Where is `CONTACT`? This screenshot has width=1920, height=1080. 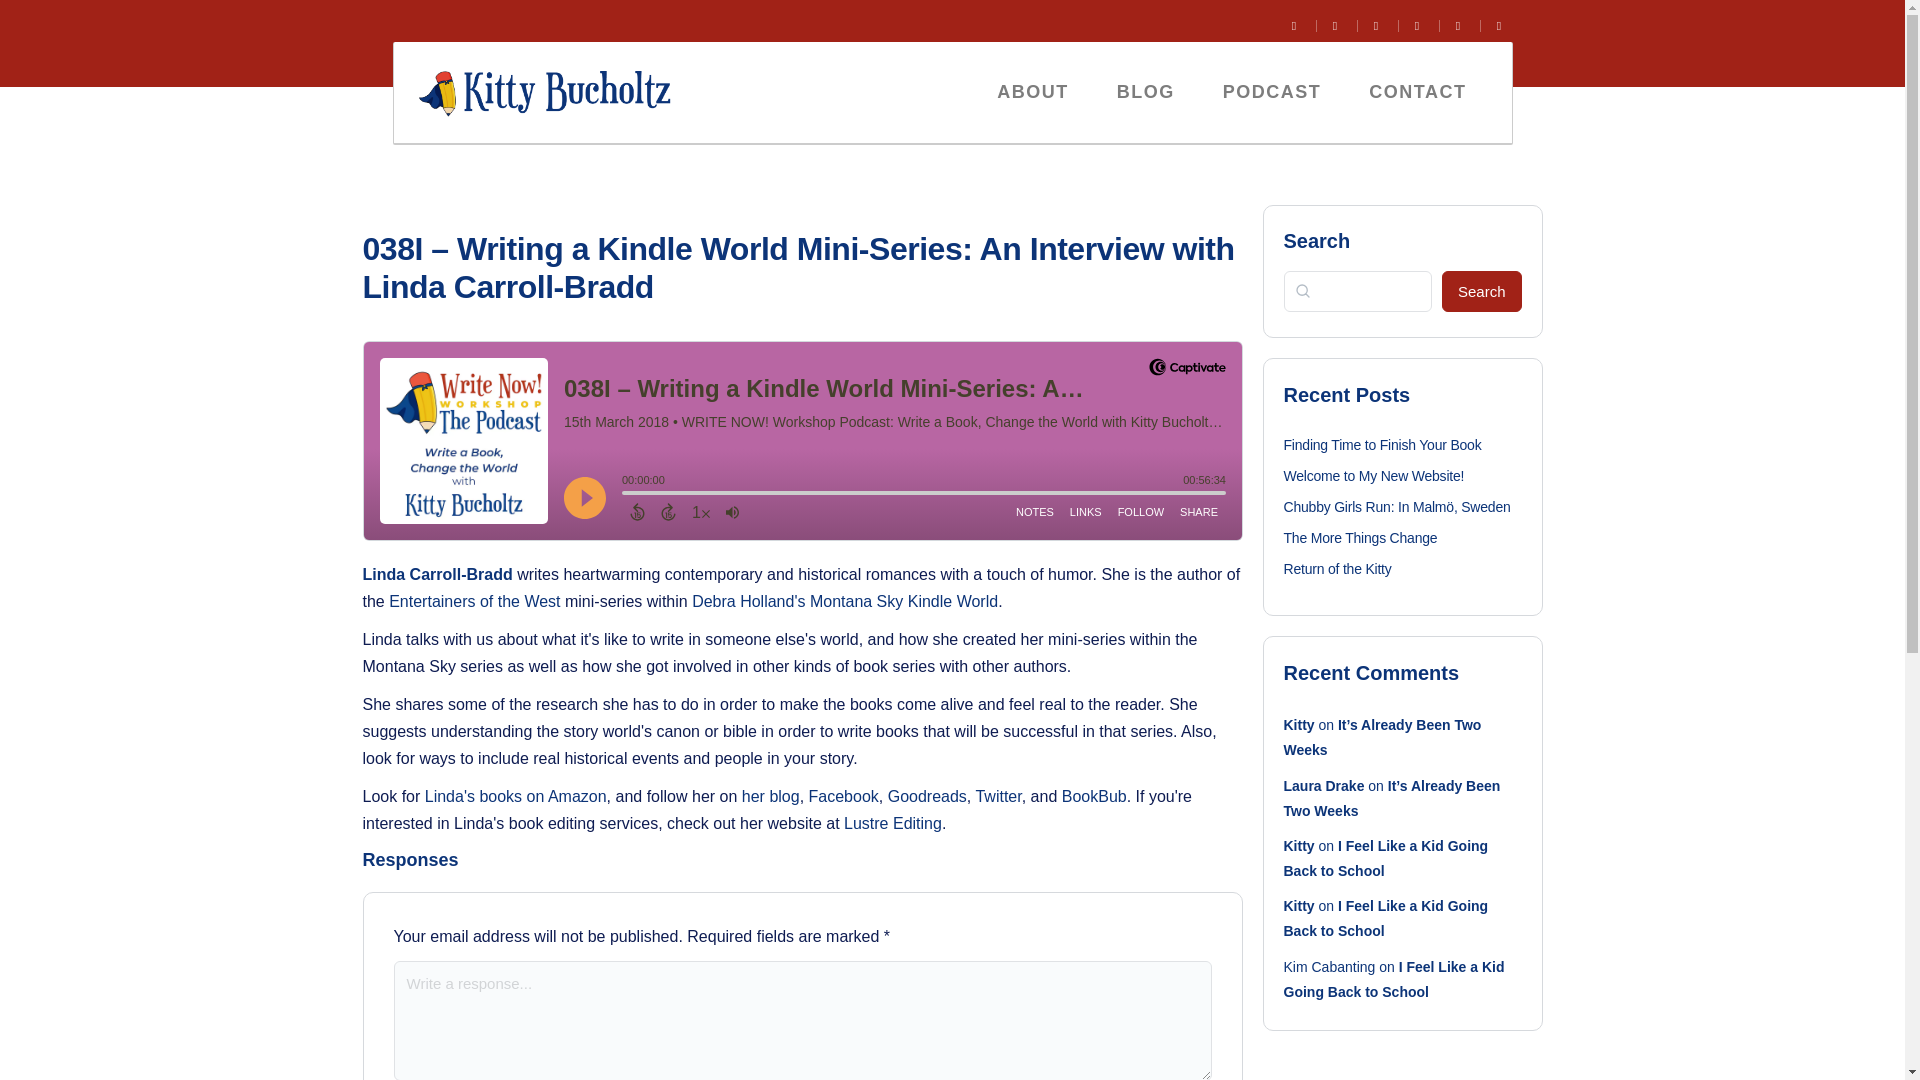 CONTACT is located at coordinates (1418, 92).